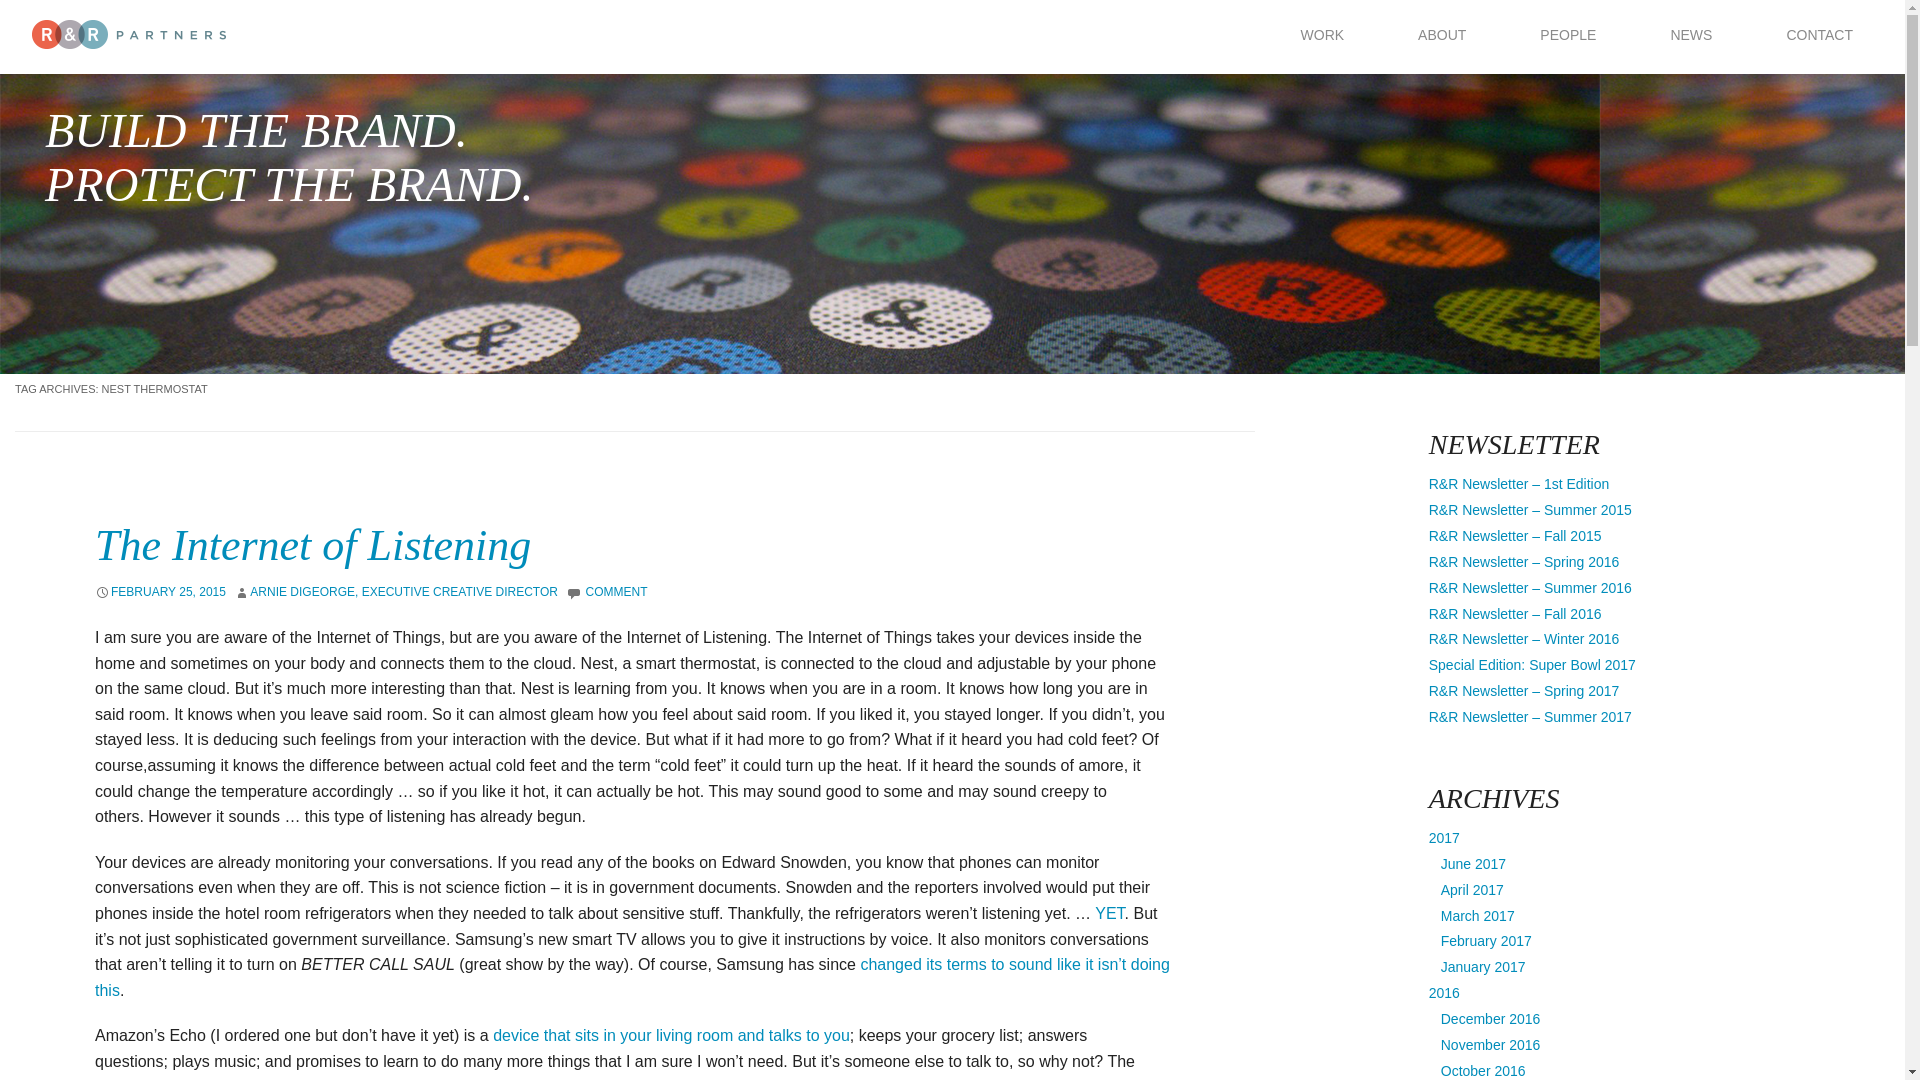  I want to click on Permalink to The Internet of Listening, so click(312, 545).